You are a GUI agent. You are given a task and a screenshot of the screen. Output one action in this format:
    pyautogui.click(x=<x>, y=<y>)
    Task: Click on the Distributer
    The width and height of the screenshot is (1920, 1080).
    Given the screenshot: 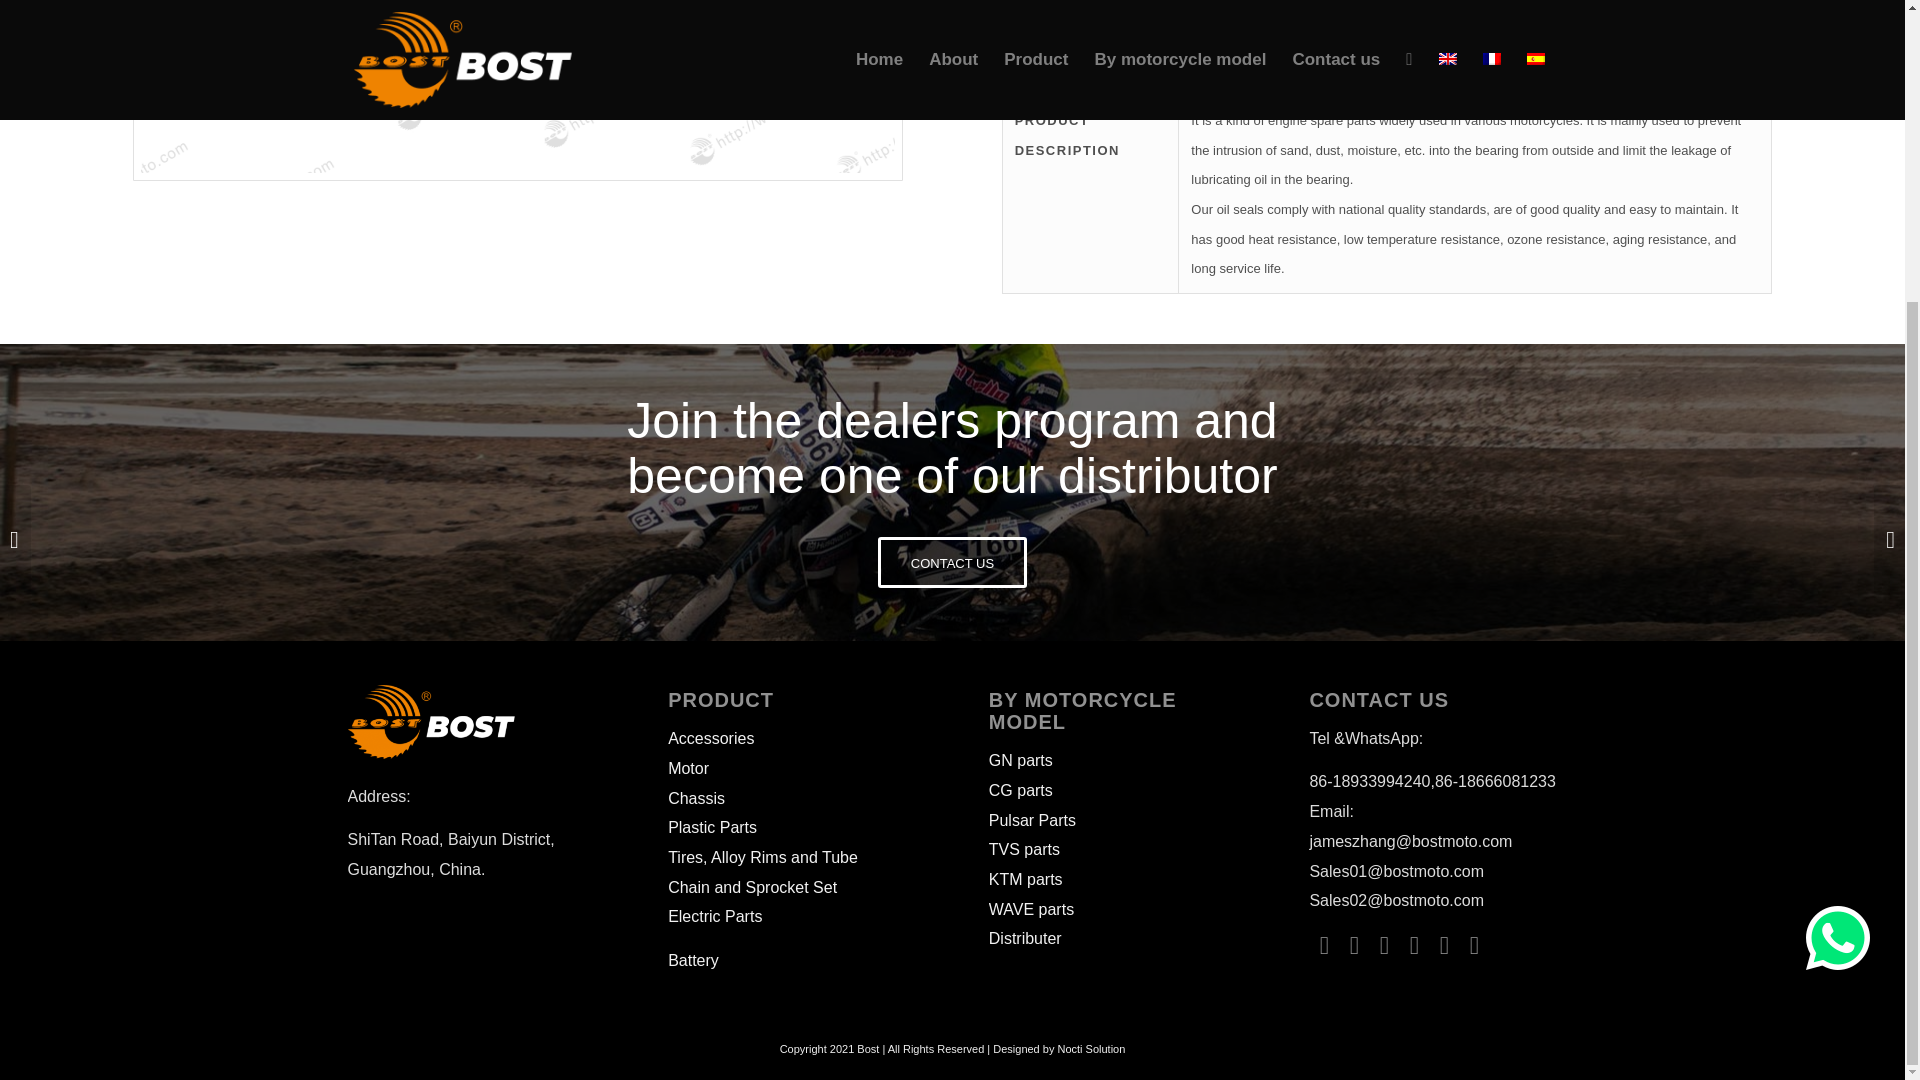 What is the action you would take?
    pyautogui.click(x=1024, y=938)
    